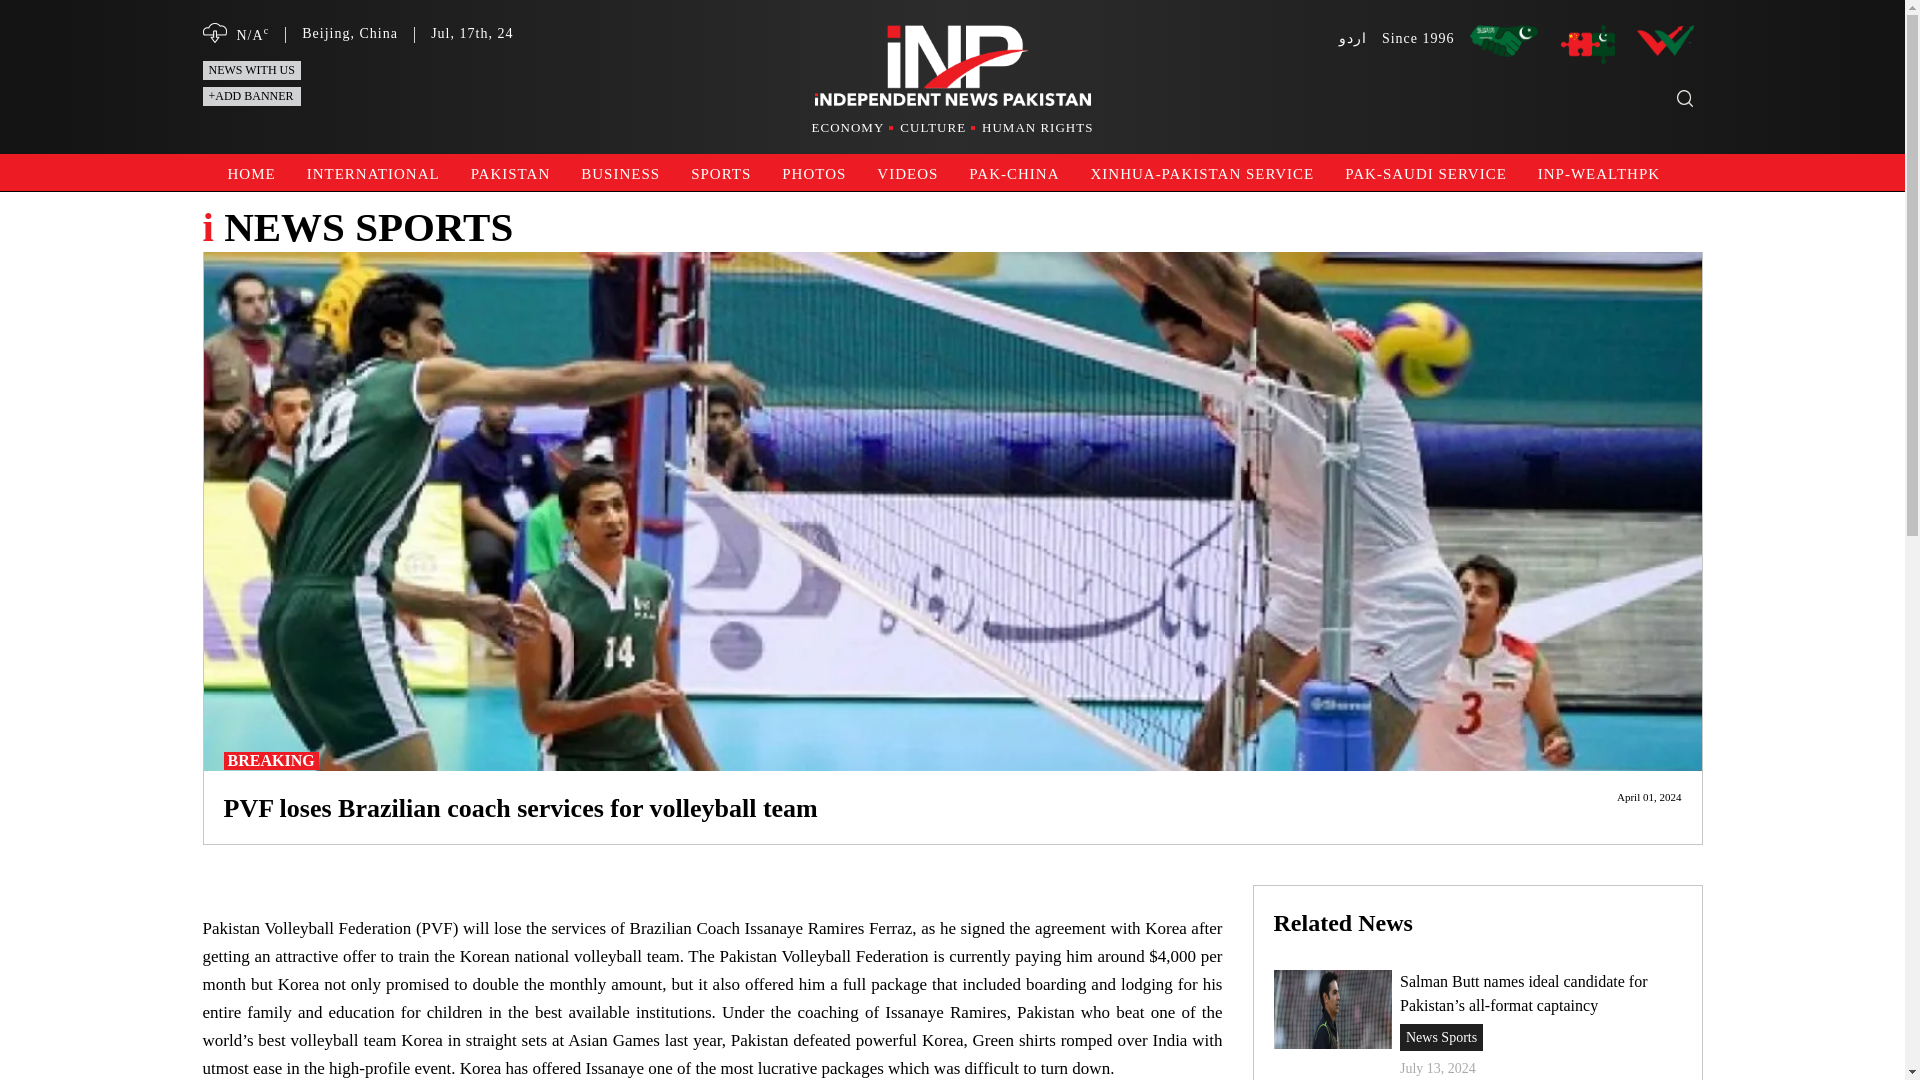 The height and width of the screenshot is (1080, 1920). Describe the element at coordinates (938, 128) in the screenshot. I see `CULTURE` at that location.